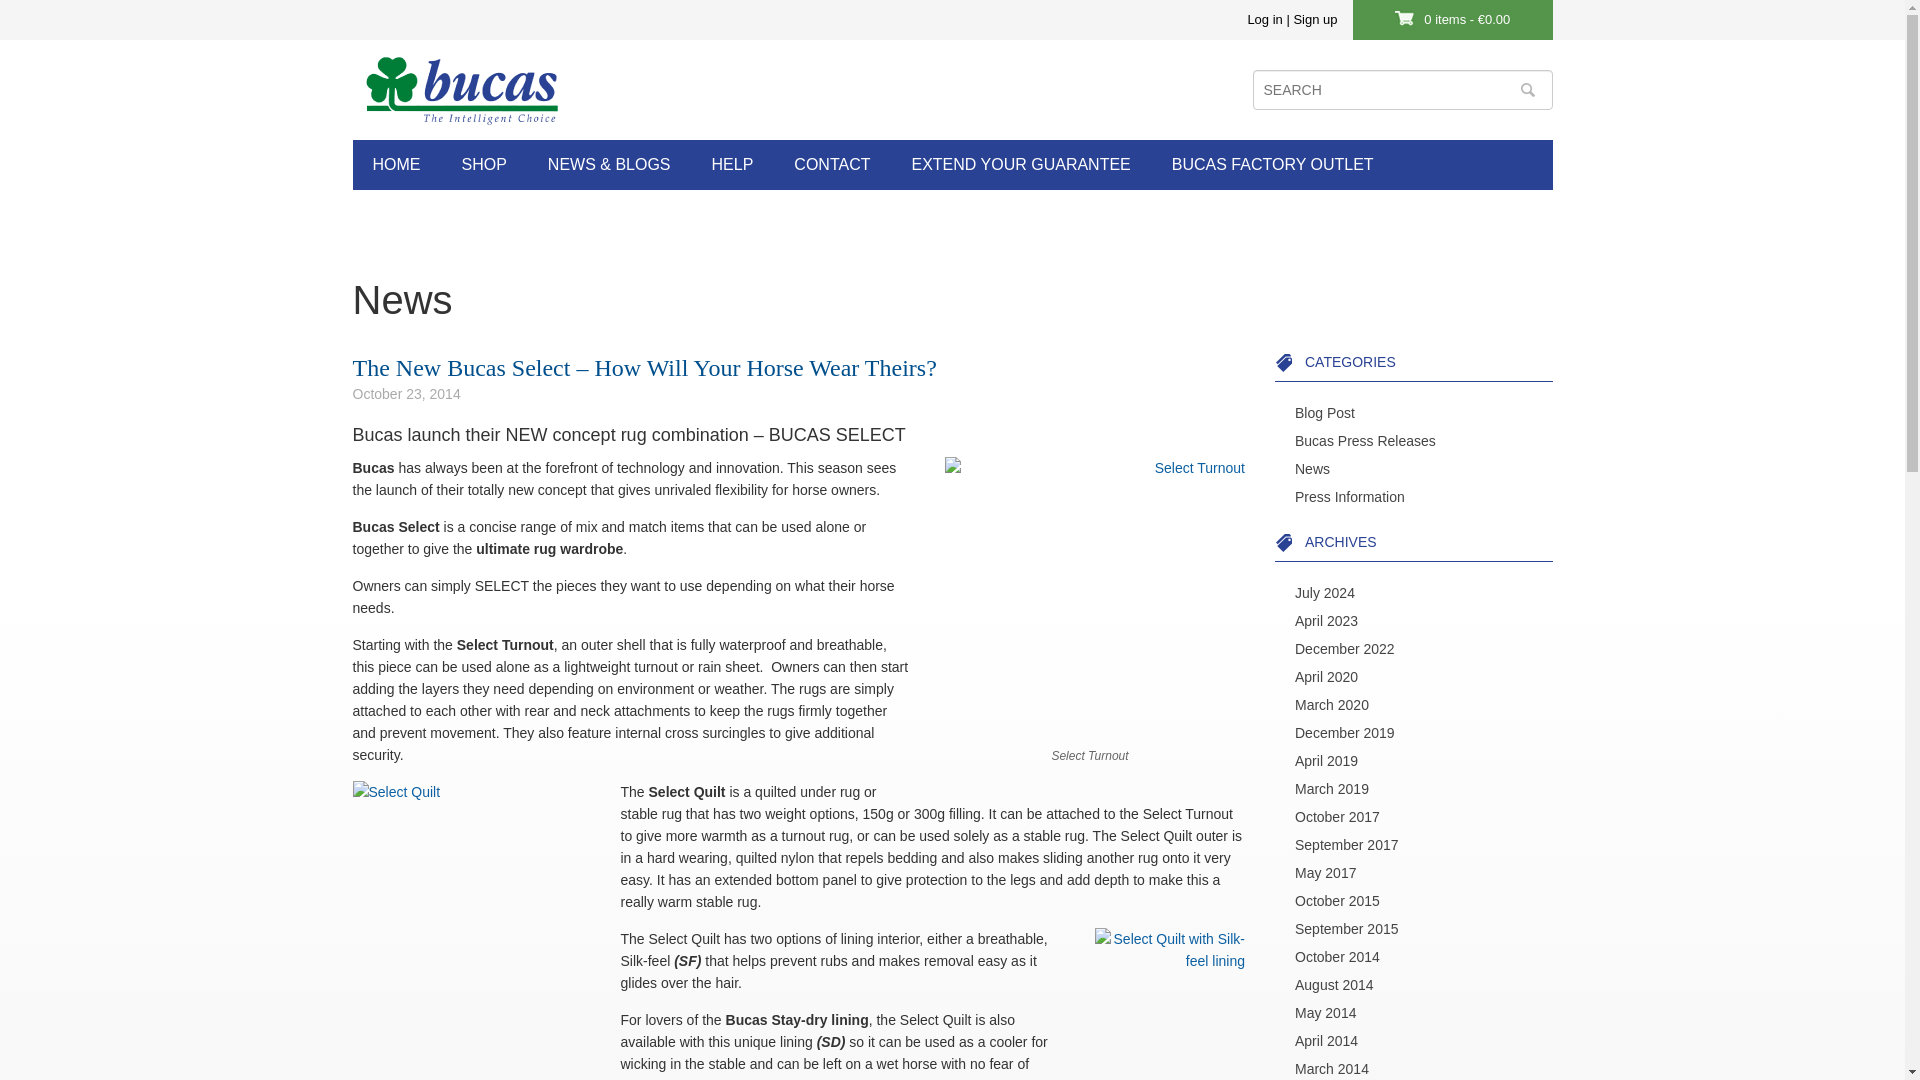  Describe the element at coordinates (1326, 676) in the screenshot. I see `April 2020` at that location.